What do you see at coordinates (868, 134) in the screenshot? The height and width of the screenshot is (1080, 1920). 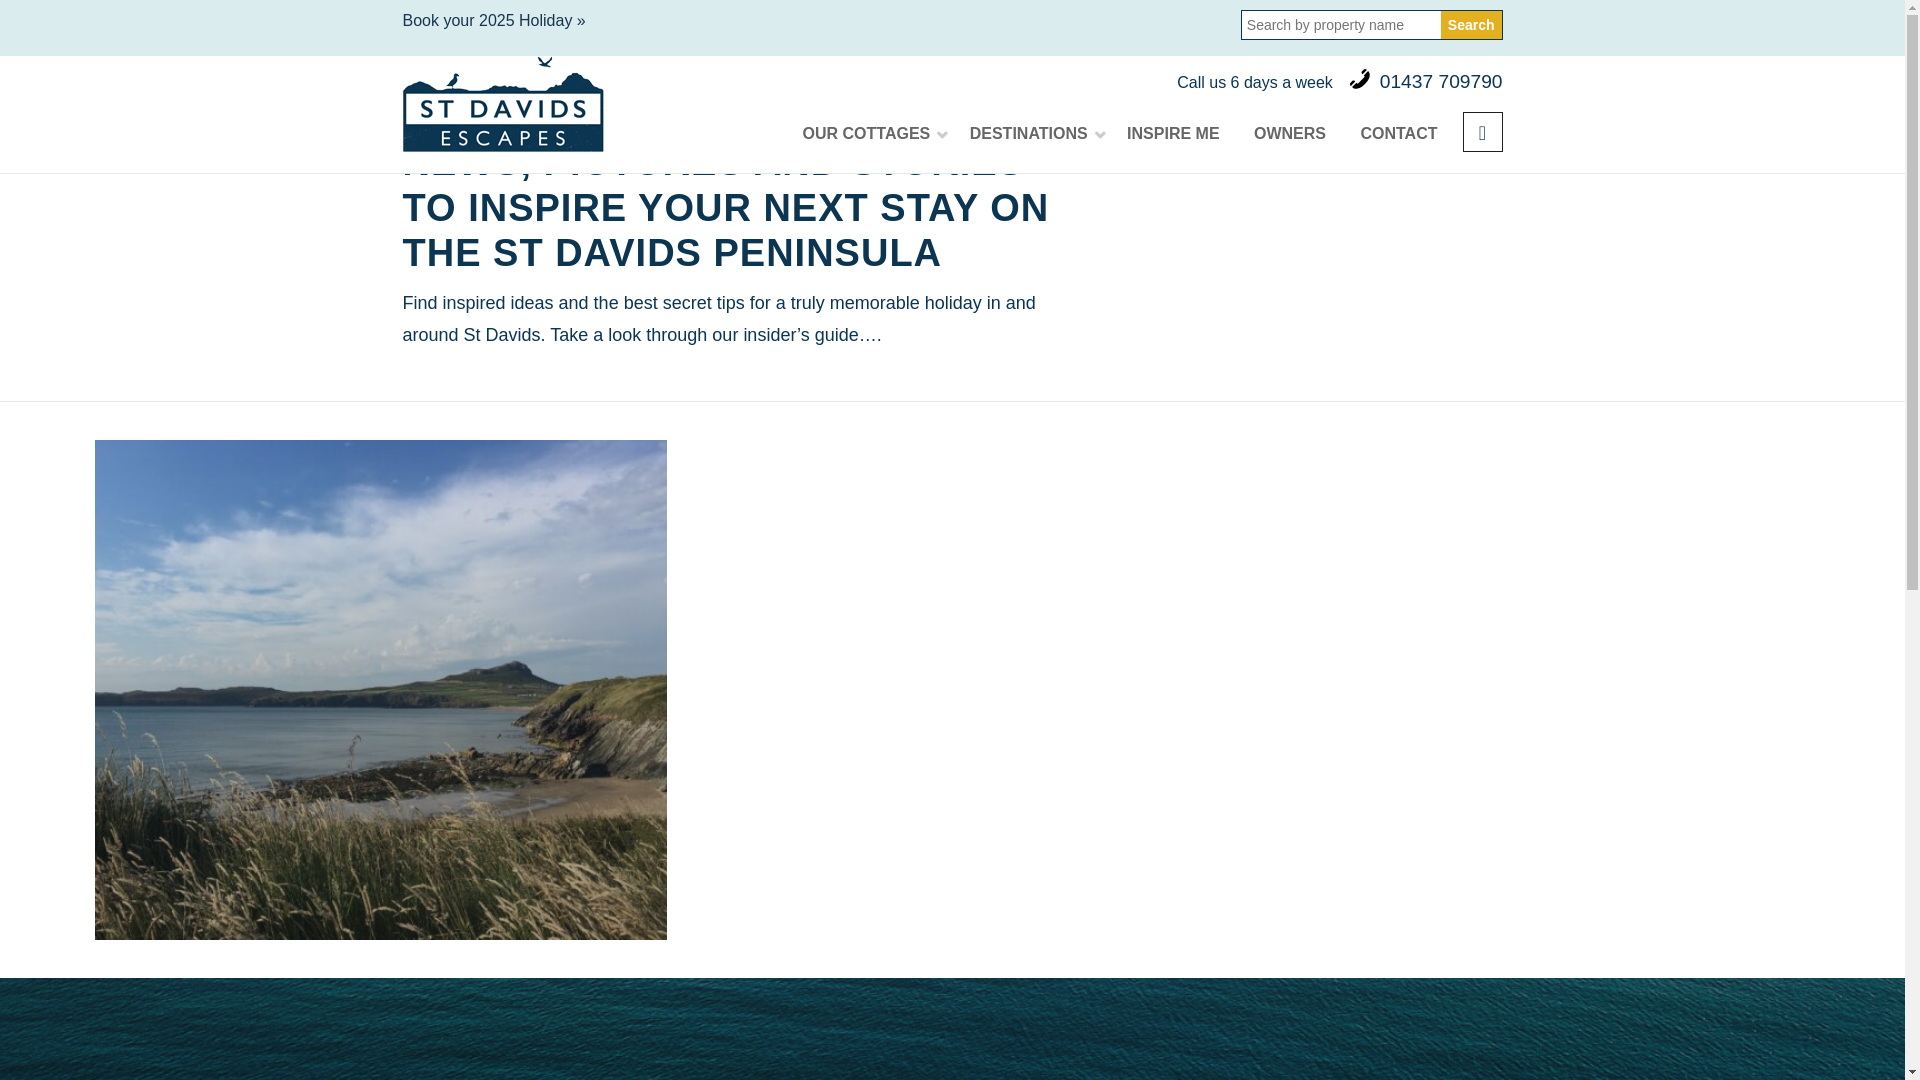 I see `OUR COTTAGES` at bounding box center [868, 134].